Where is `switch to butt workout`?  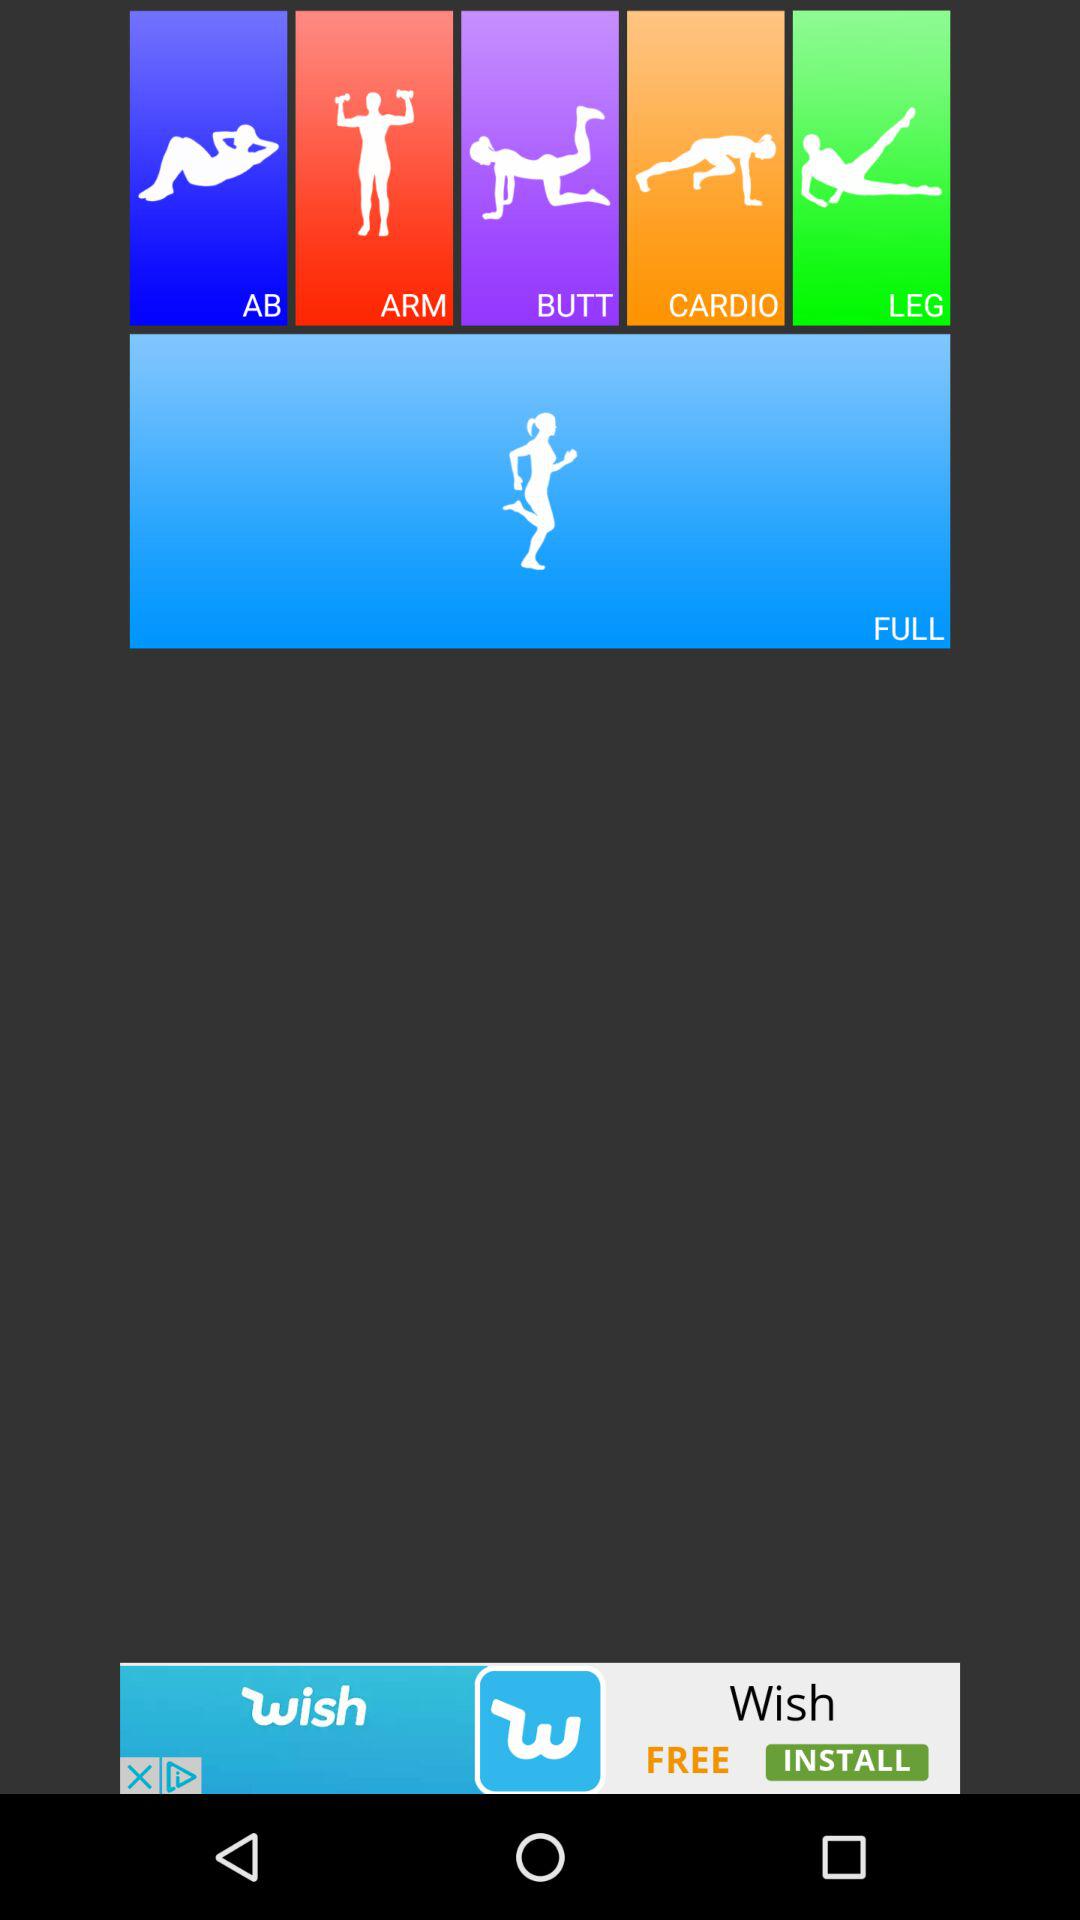
switch to butt workout is located at coordinates (540, 168).